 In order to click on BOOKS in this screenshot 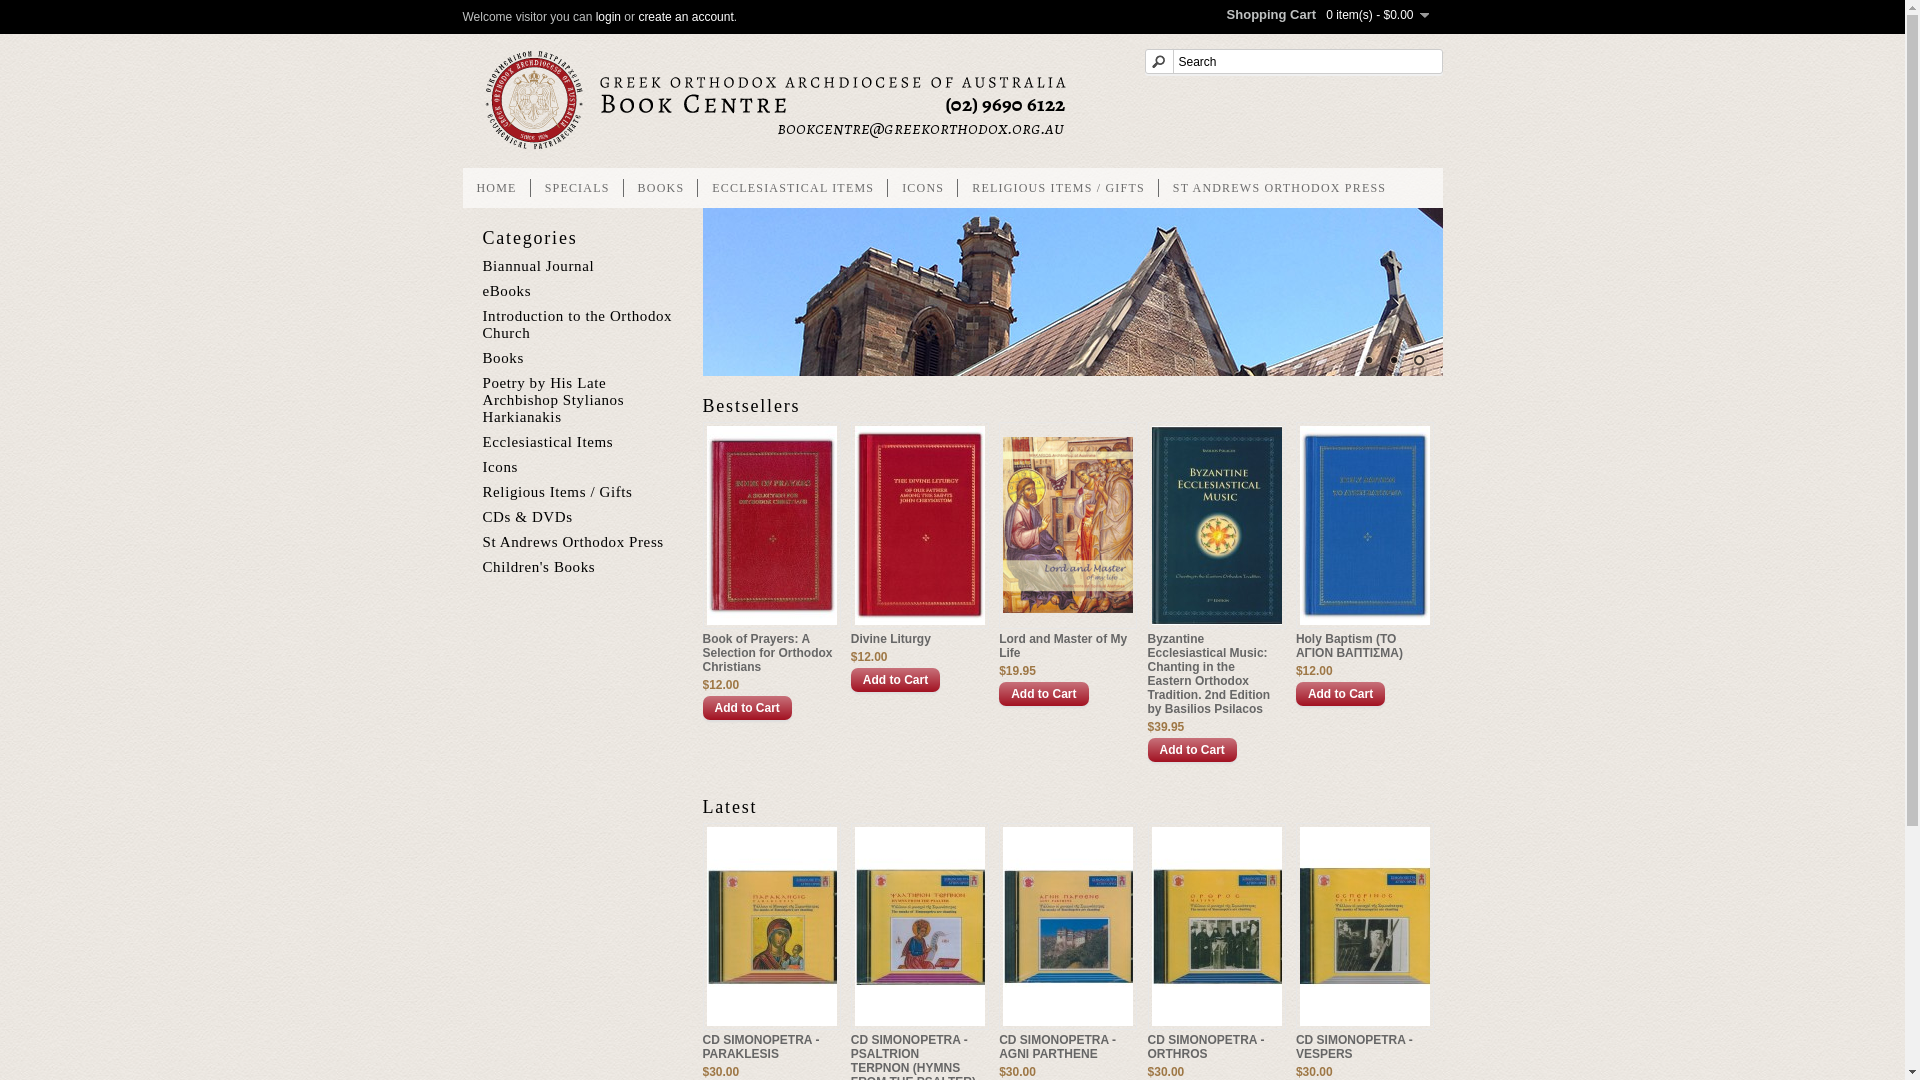, I will do `click(662, 188)`.